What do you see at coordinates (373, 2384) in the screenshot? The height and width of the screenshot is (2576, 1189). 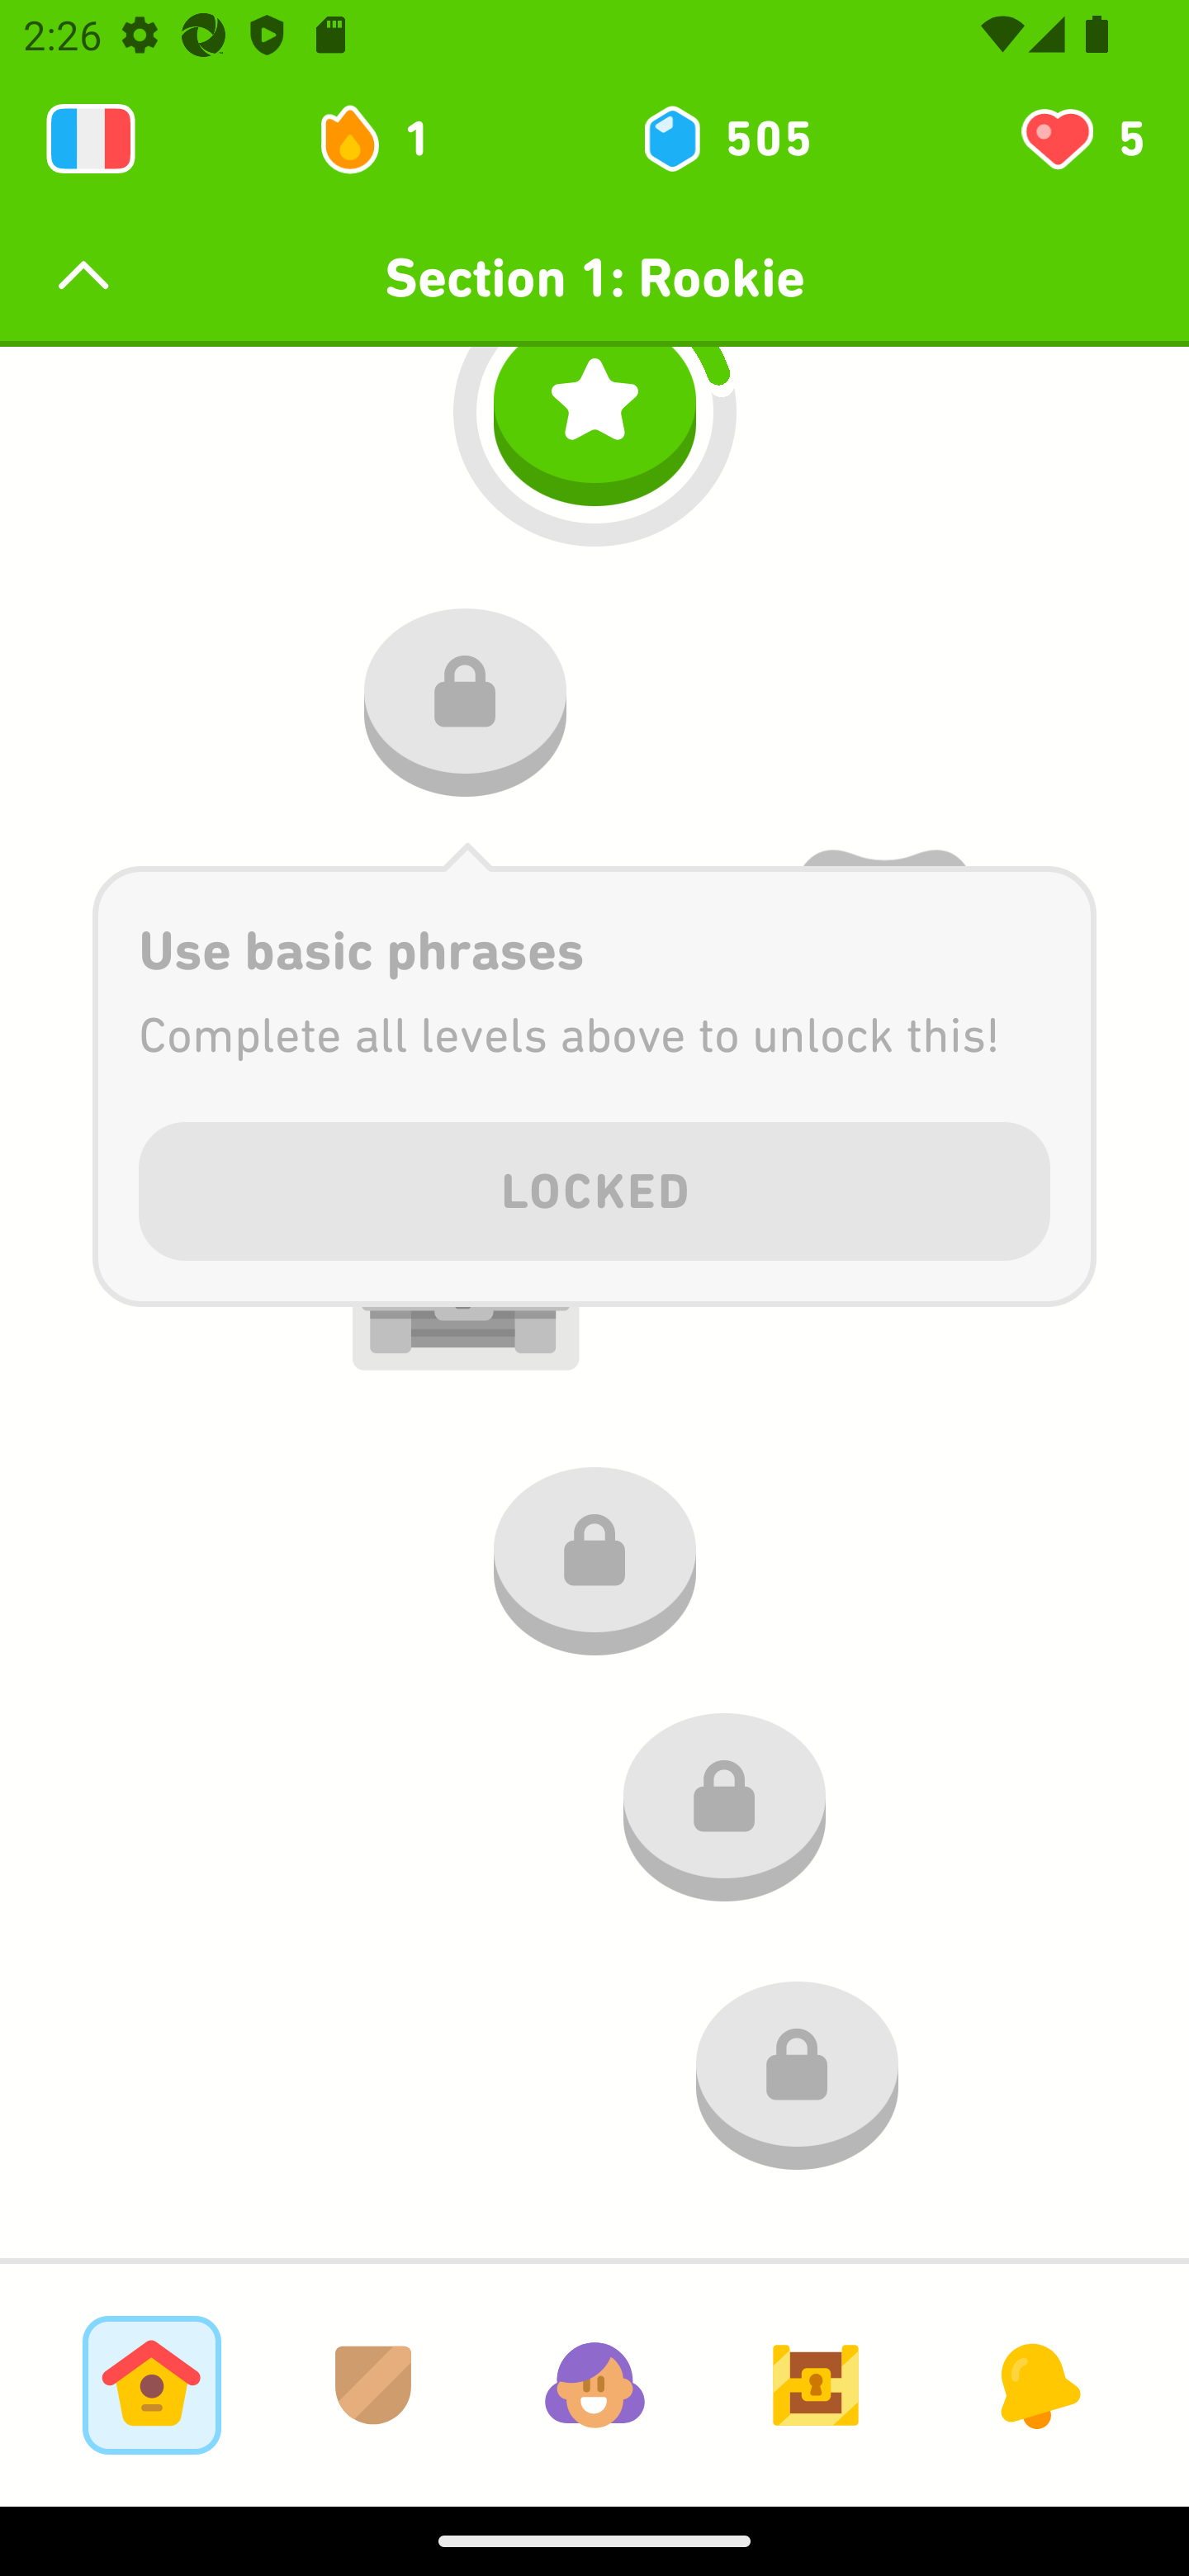 I see `Leagues Tab` at bounding box center [373, 2384].